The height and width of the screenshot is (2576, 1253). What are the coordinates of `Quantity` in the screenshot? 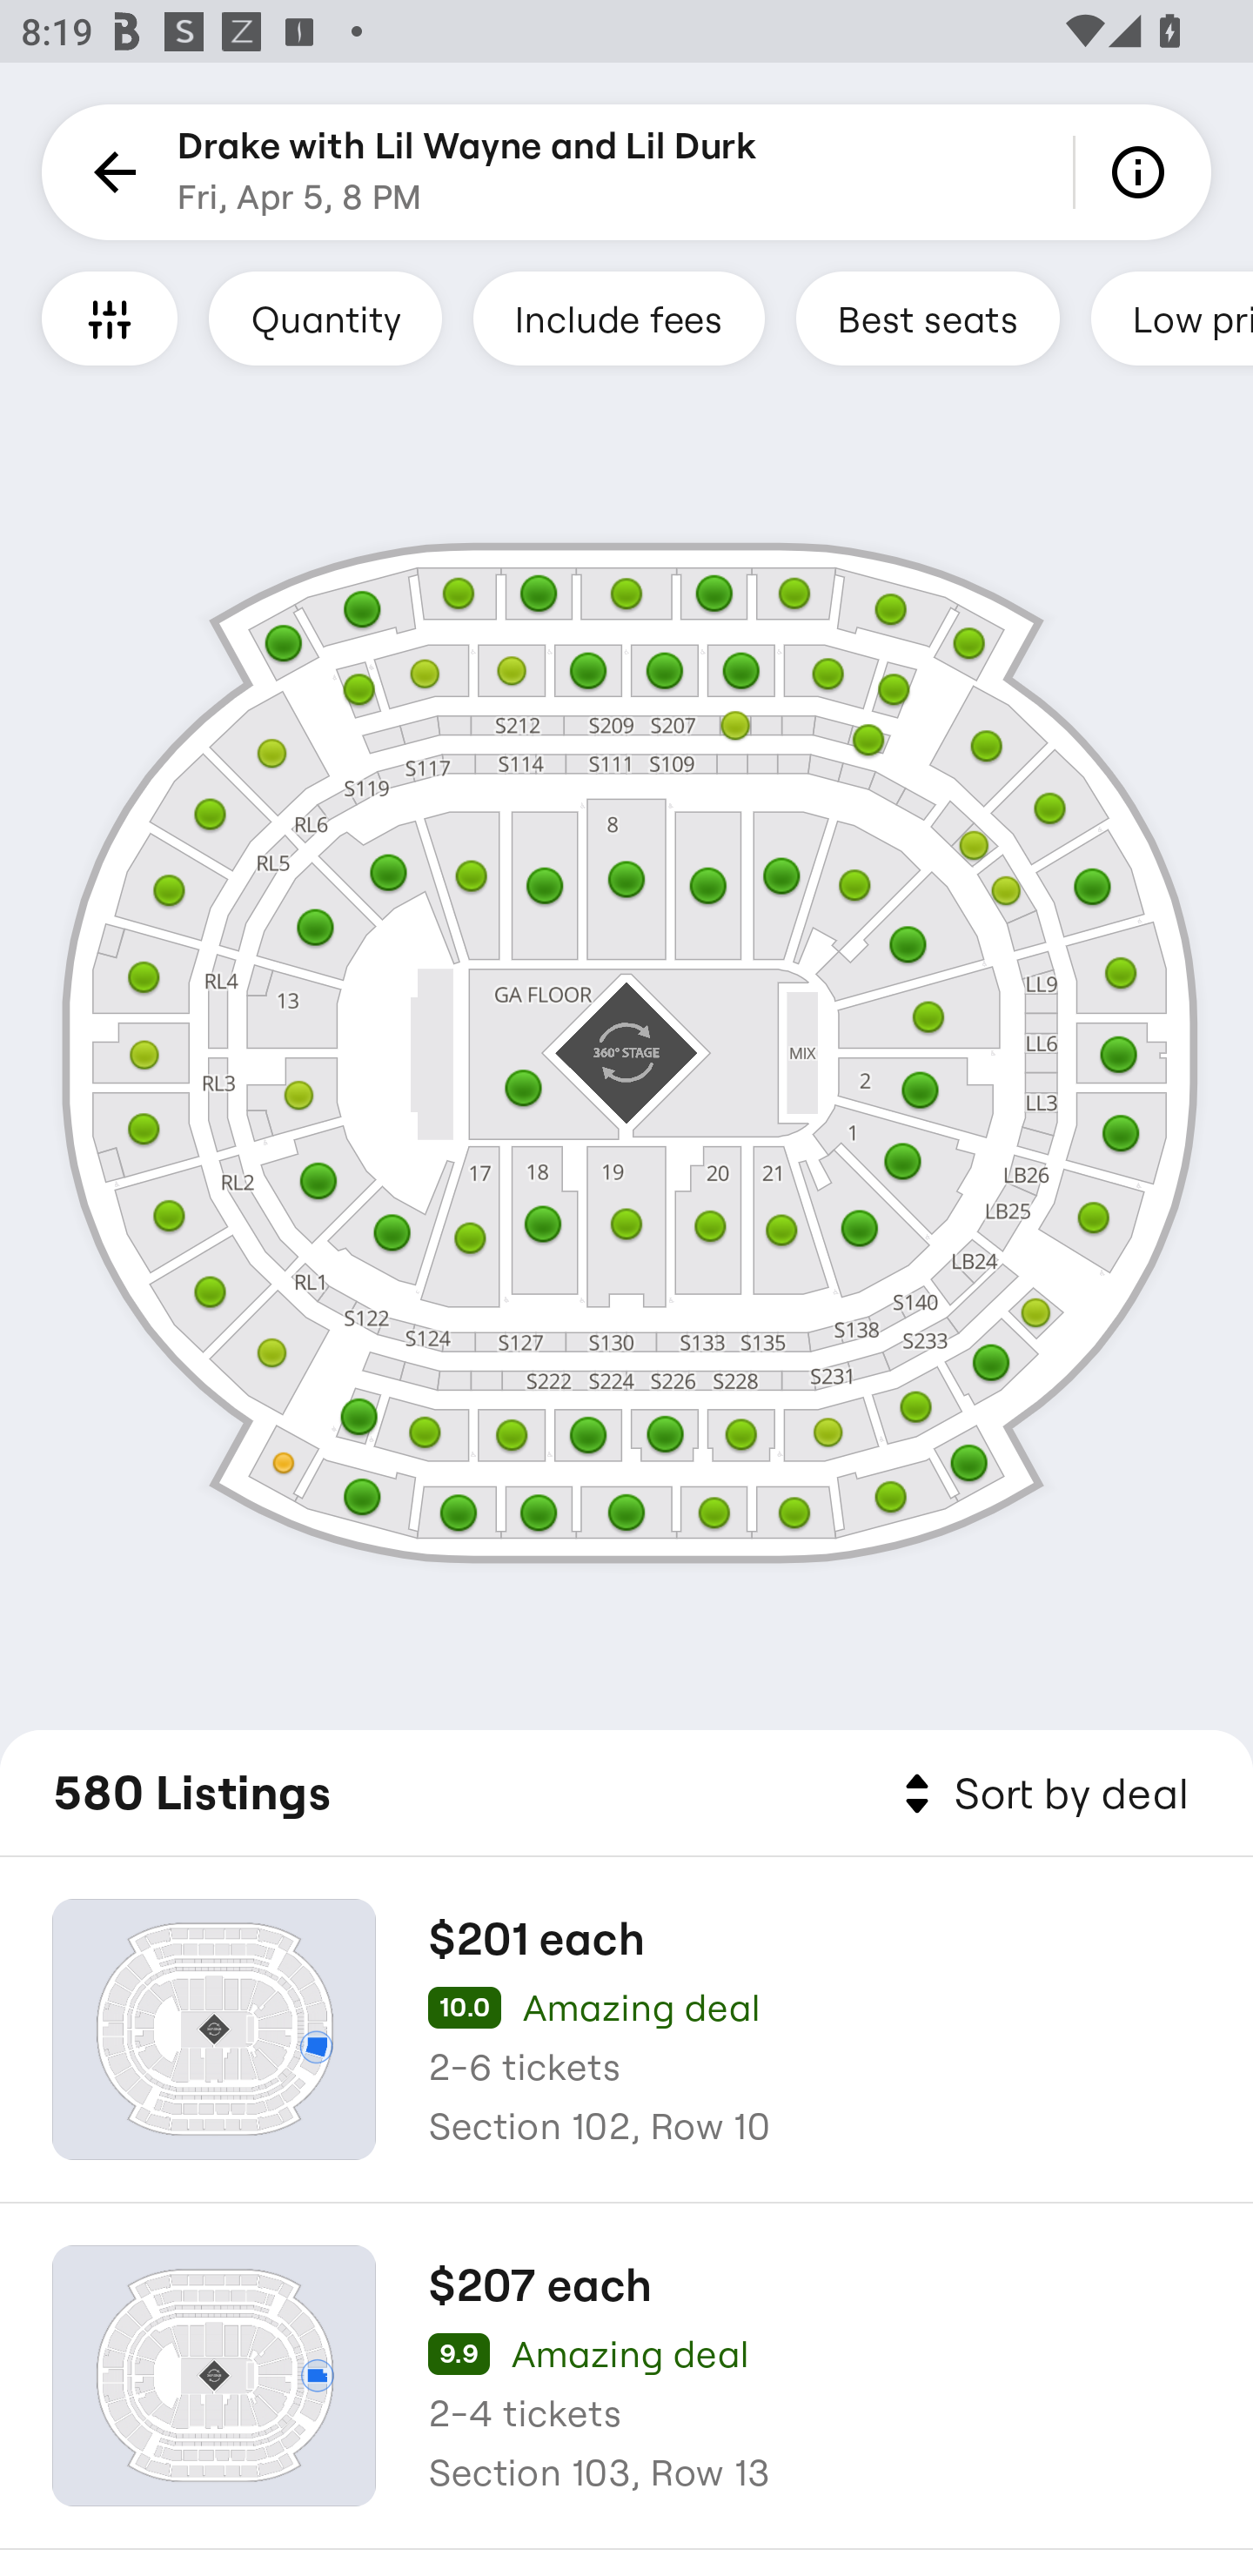 It's located at (325, 318).